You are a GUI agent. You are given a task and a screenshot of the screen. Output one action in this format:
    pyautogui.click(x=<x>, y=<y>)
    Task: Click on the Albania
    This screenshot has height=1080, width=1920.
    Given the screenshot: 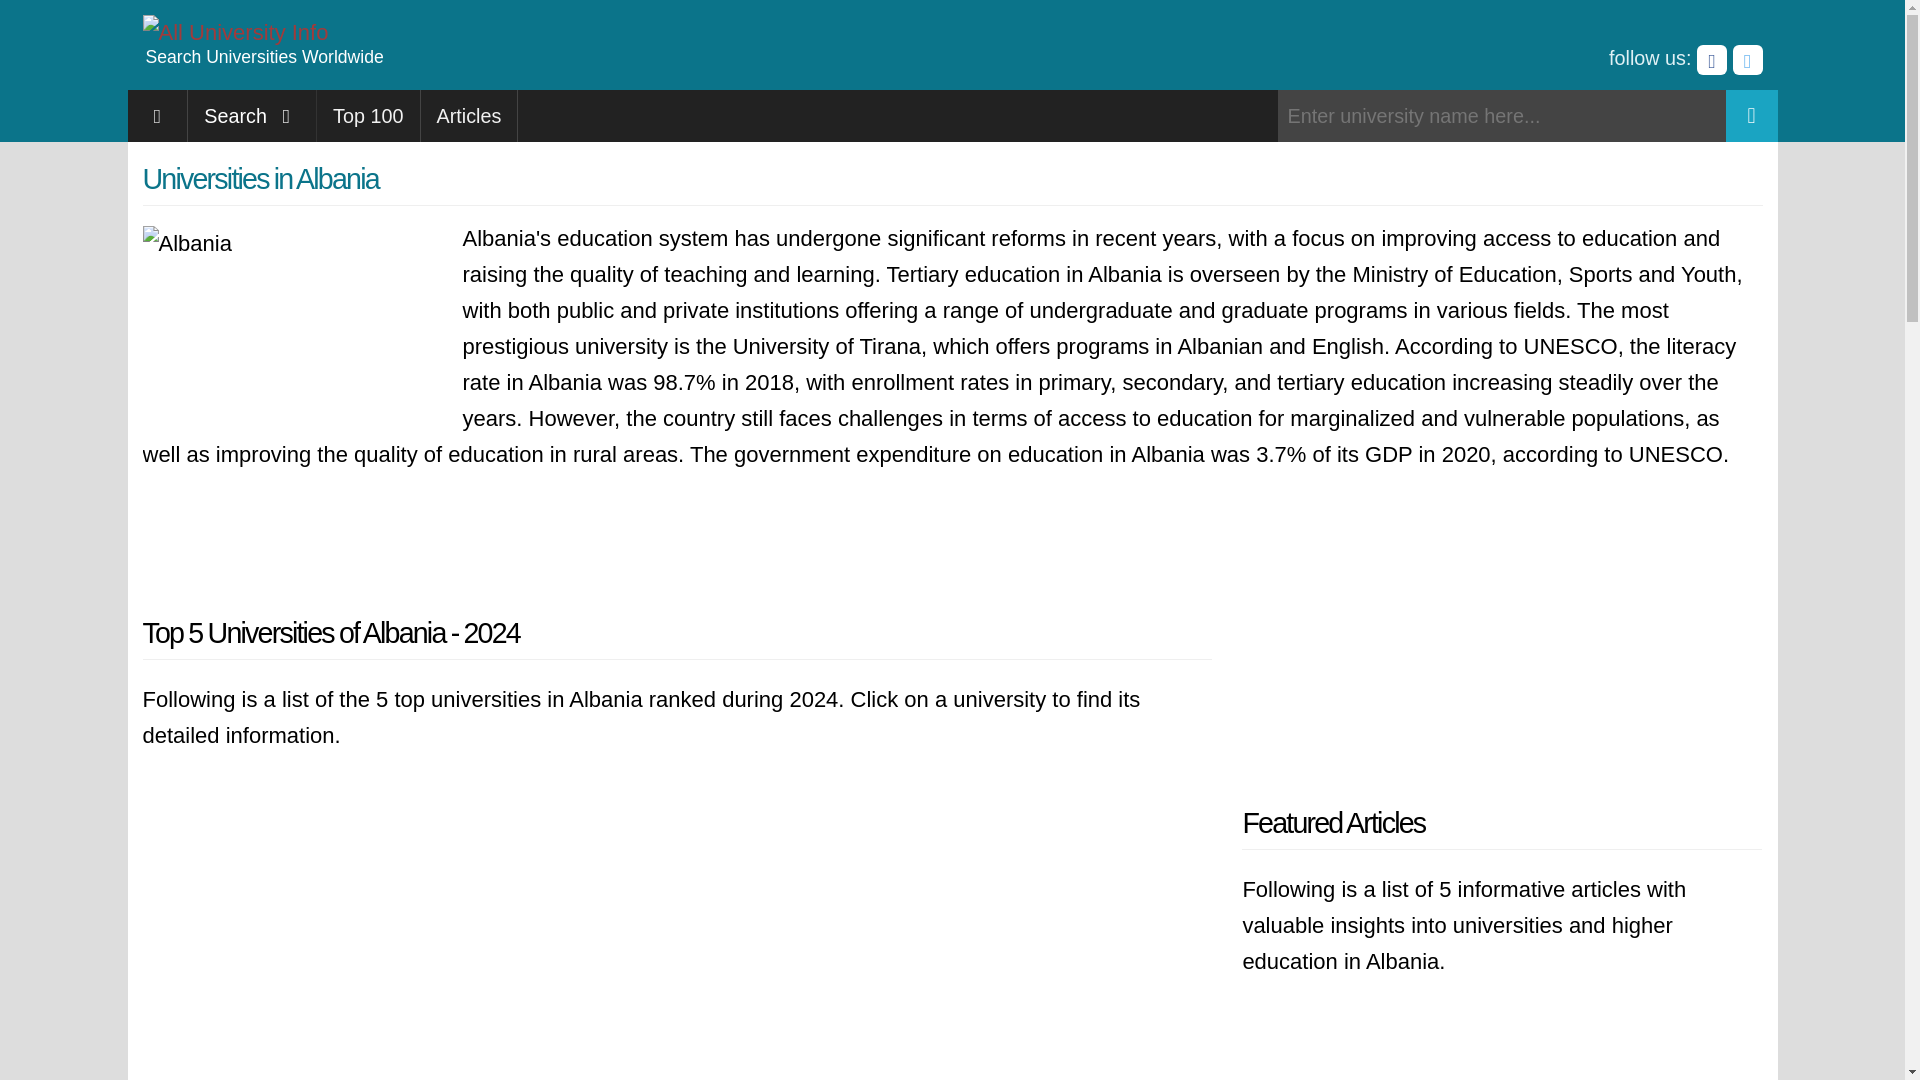 What is the action you would take?
    pyautogui.click(x=292, y=325)
    